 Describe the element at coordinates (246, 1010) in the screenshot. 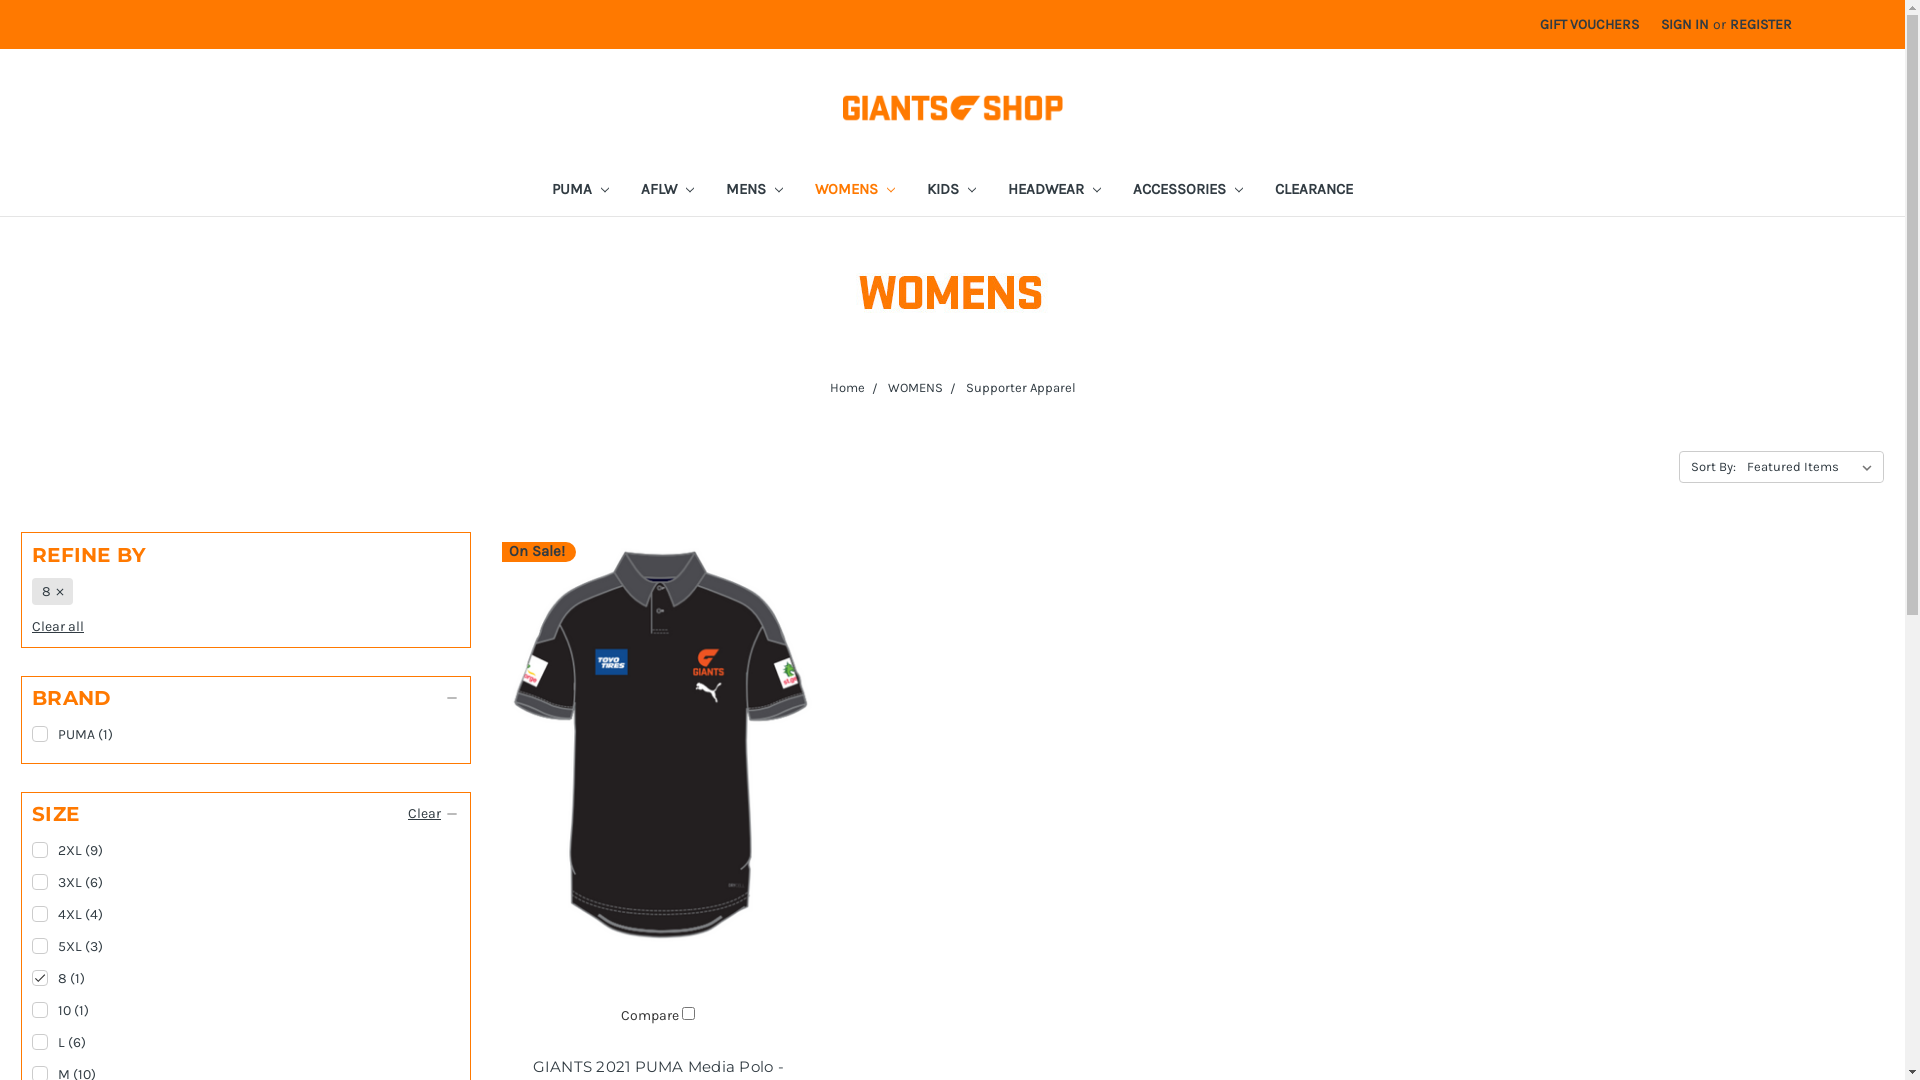

I see `10 (1)` at that location.